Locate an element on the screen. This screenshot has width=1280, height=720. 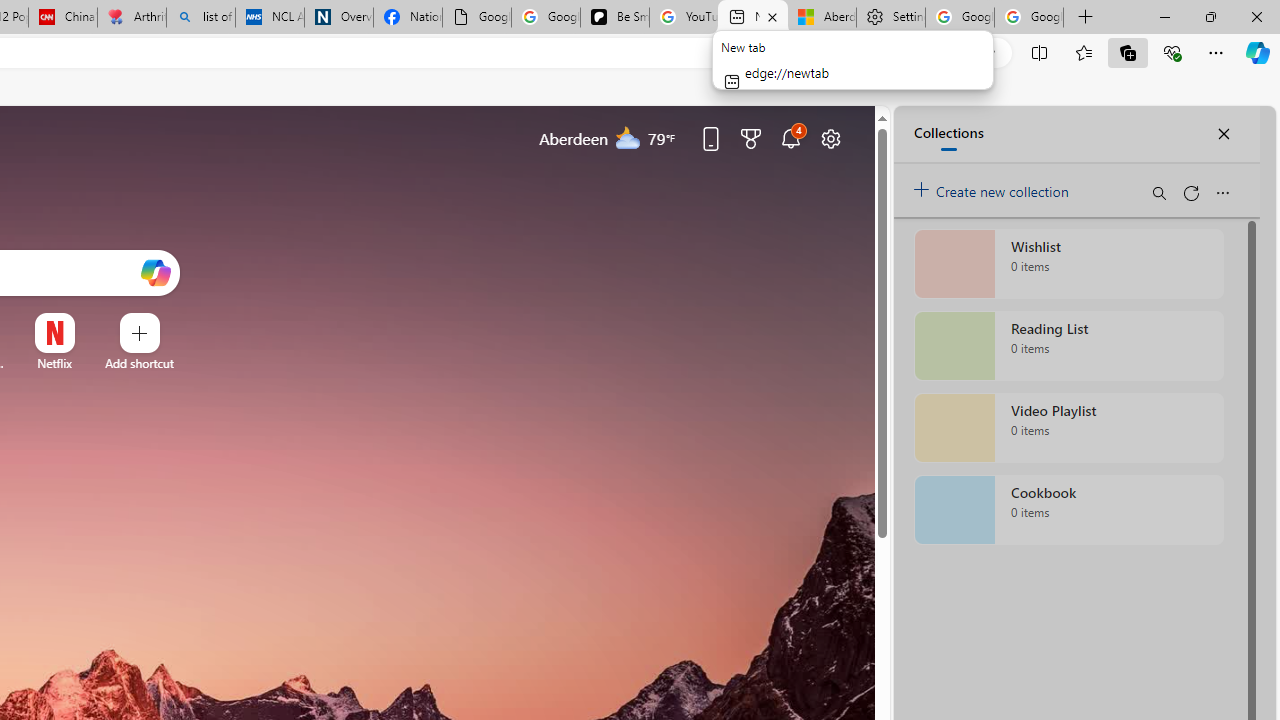
Netflix is located at coordinates (54, 363).